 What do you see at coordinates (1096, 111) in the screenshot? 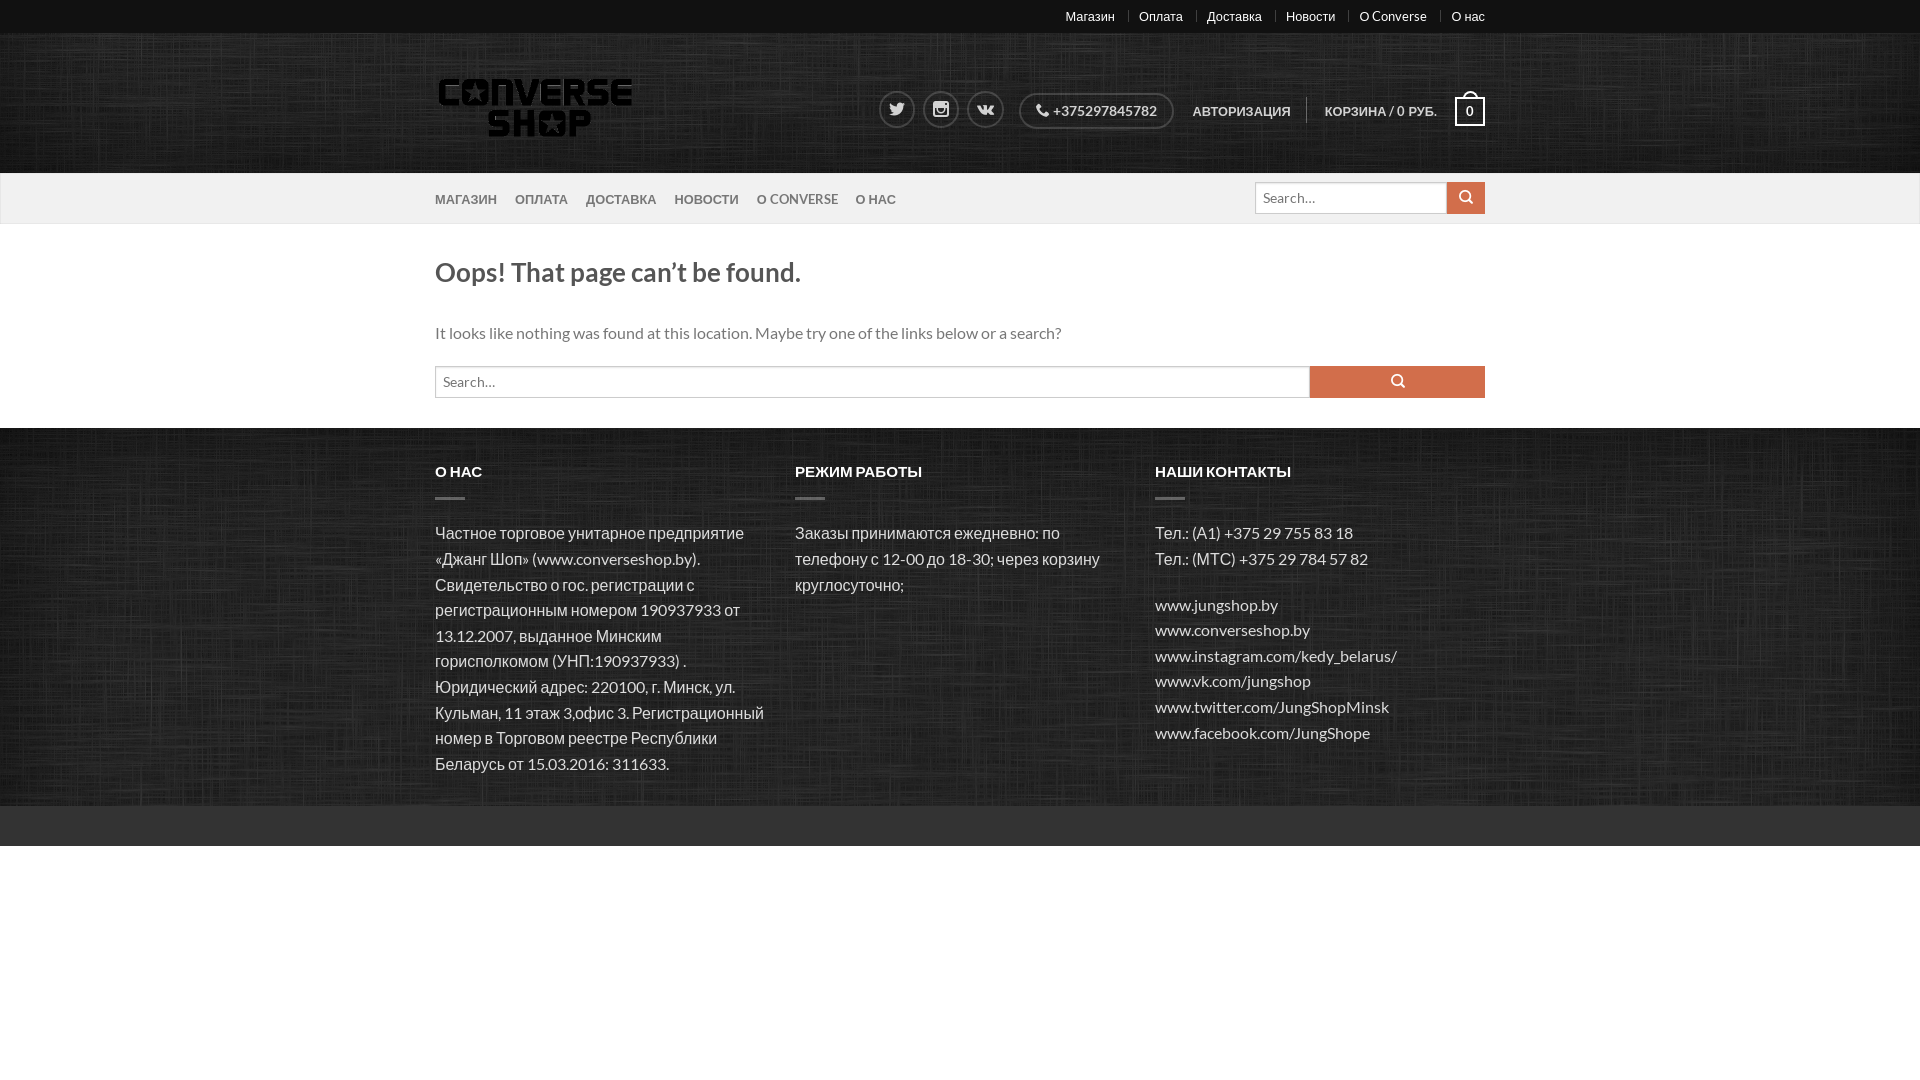
I see `+375297845782` at bounding box center [1096, 111].